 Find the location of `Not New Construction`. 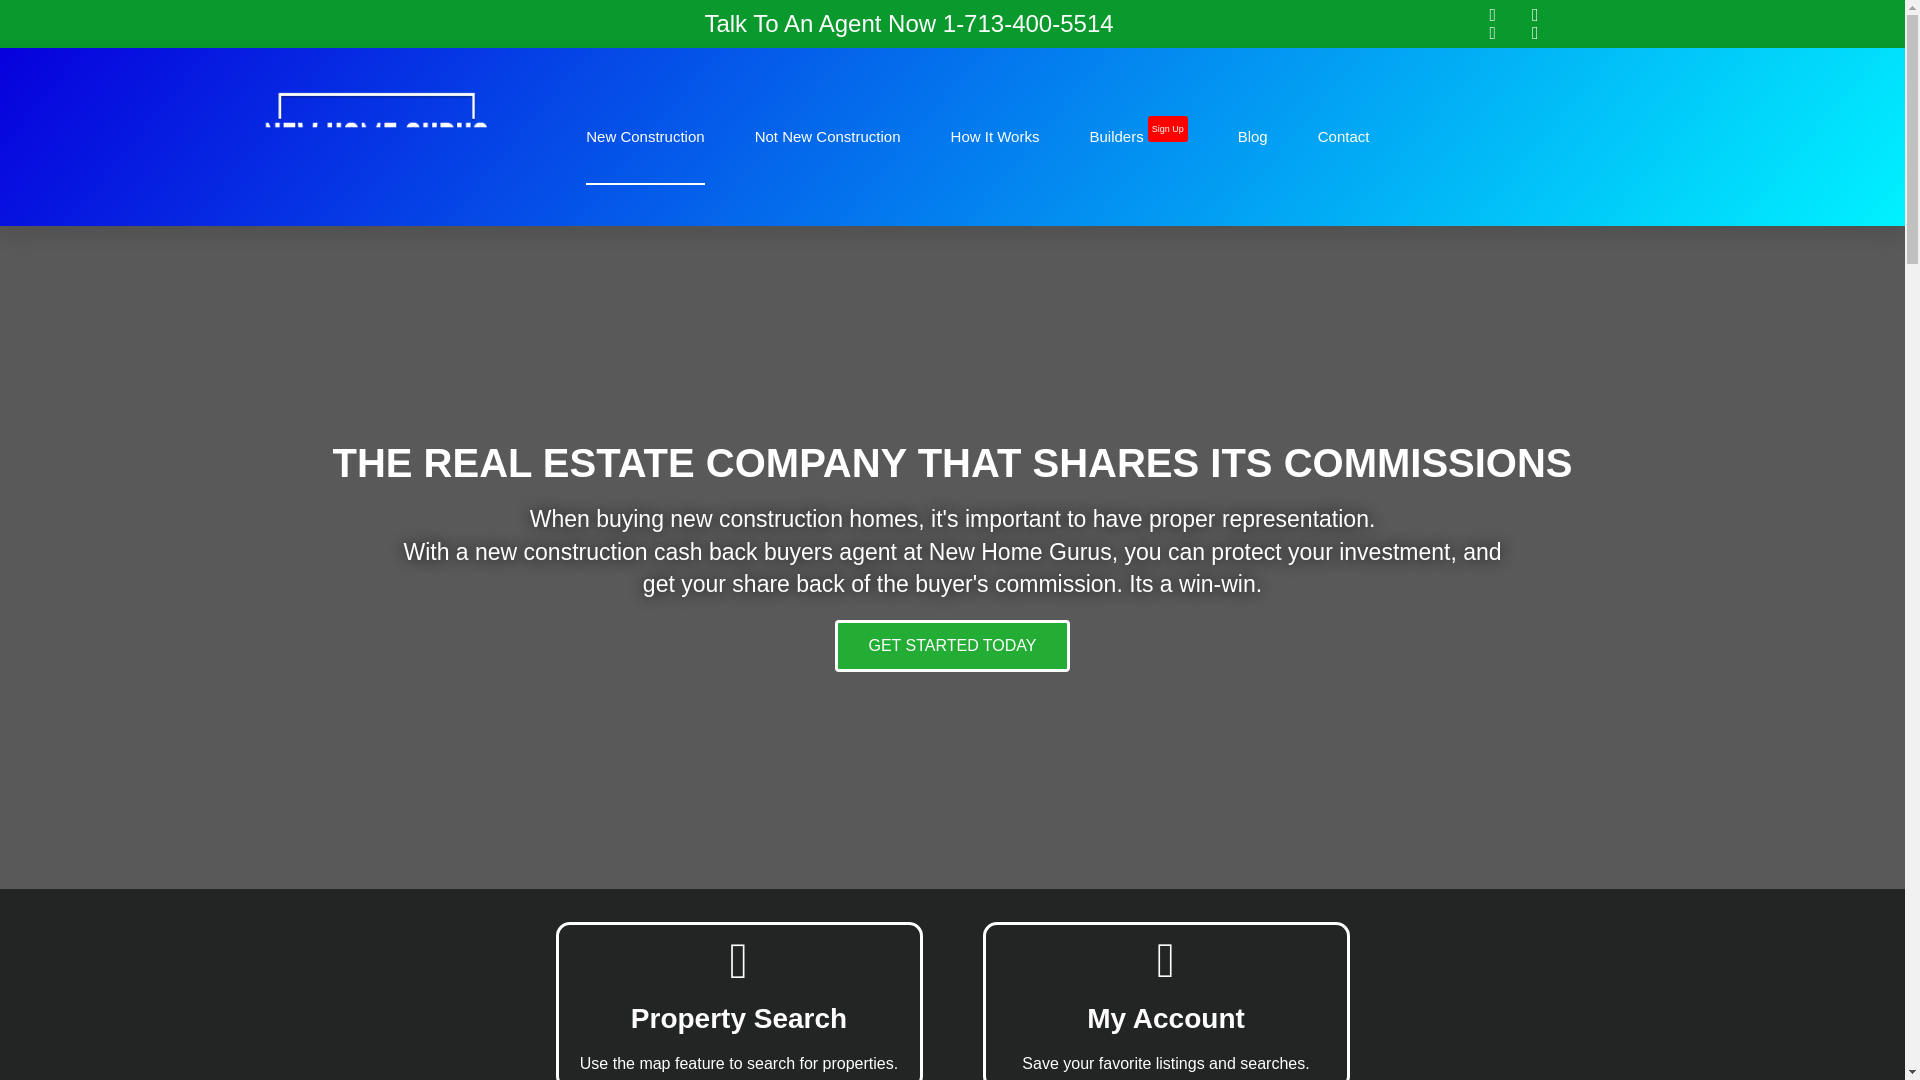

Not New Construction is located at coordinates (827, 136).